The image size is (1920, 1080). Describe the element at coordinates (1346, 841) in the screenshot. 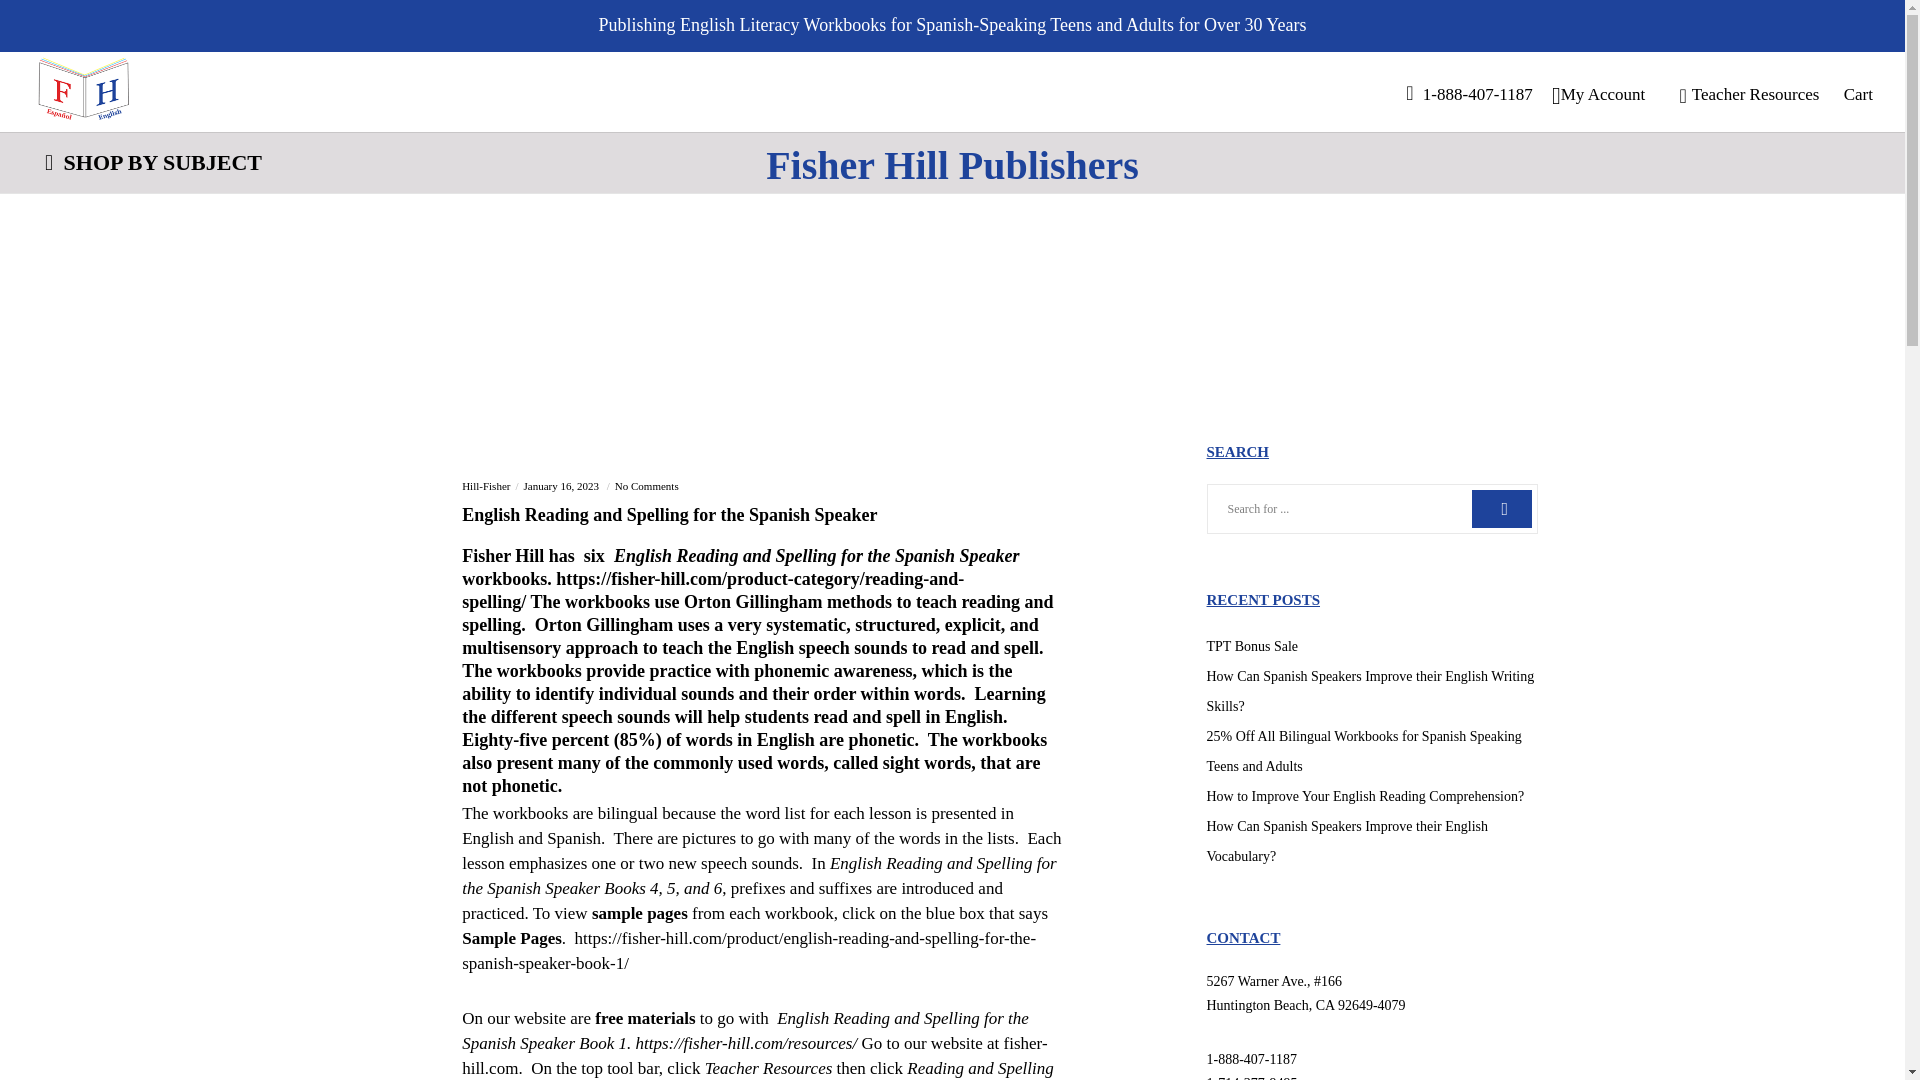

I see `How Can Spanish Speakers Improve their English Vocabulary?` at that location.